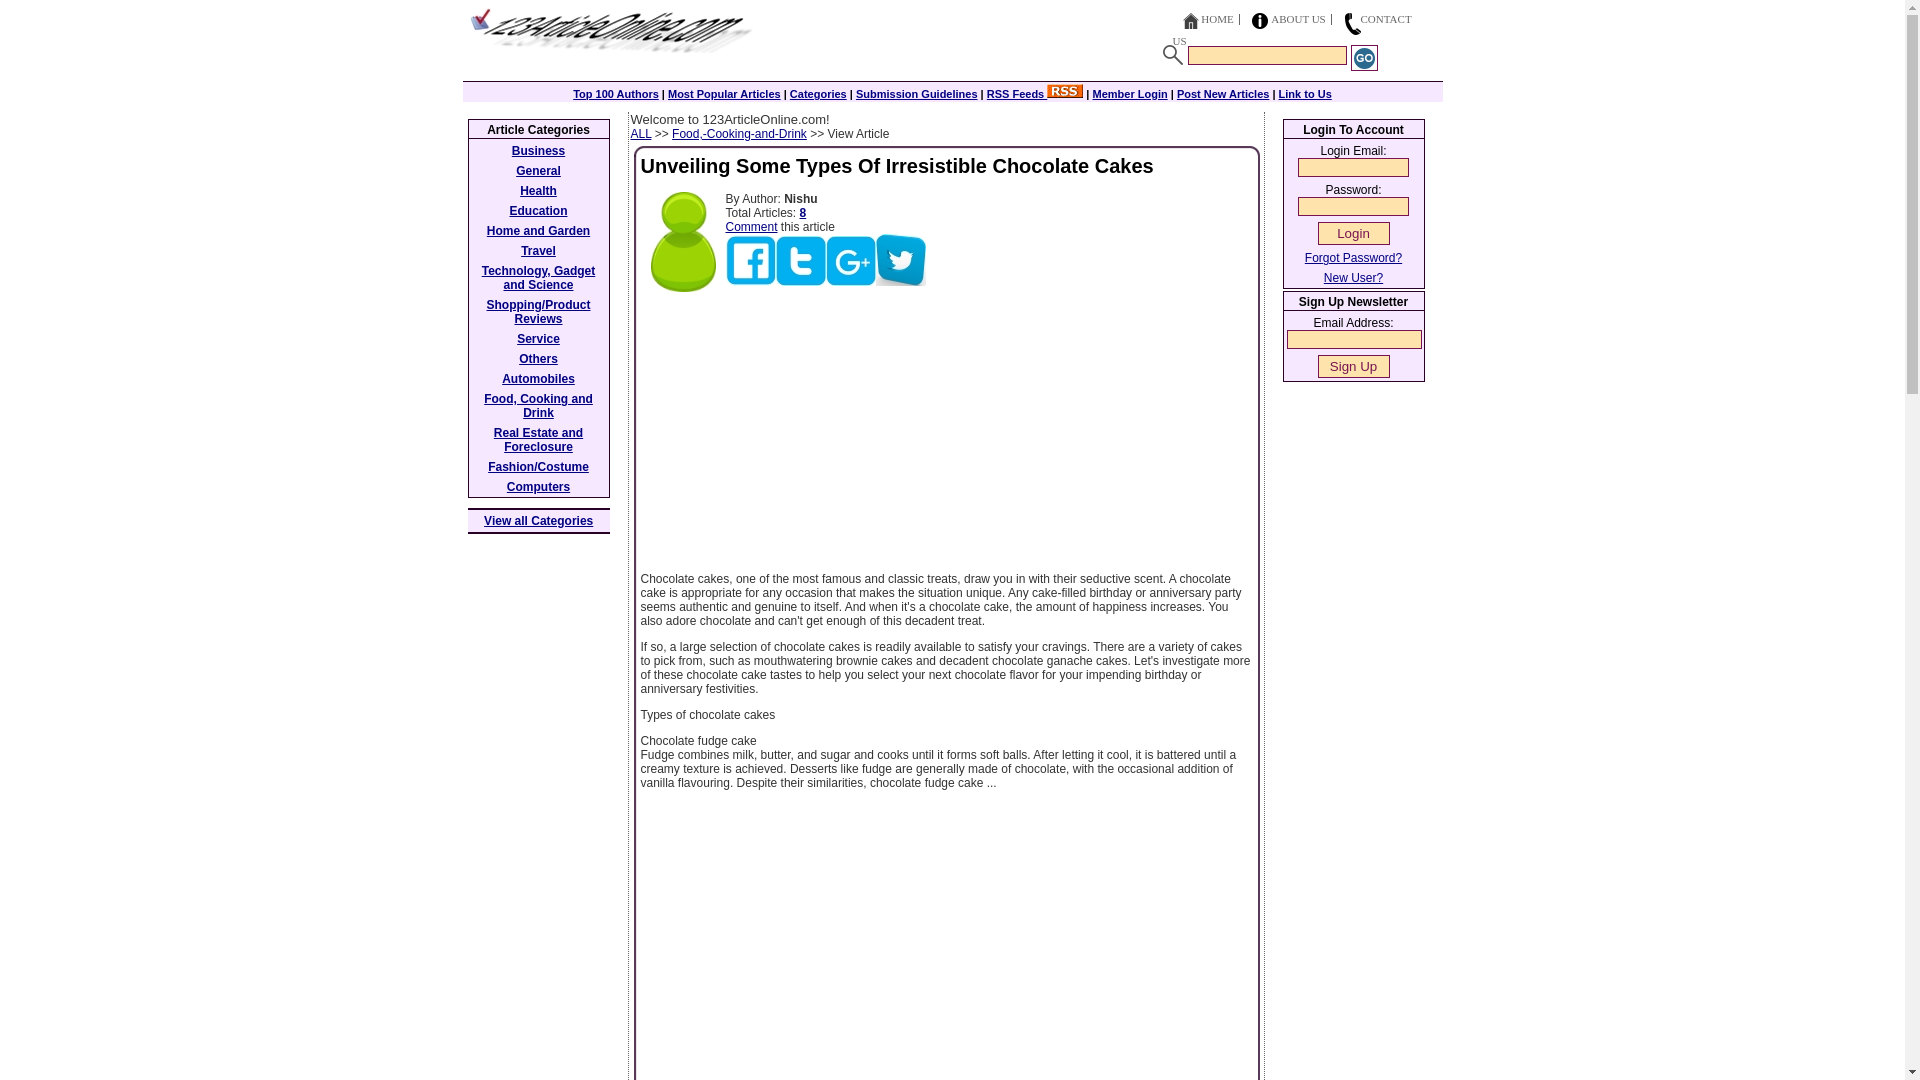 The image size is (1920, 1080). What do you see at coordinates (751, 227) in the screenshot?
I see `Comment` at bounding box center [751, 227].